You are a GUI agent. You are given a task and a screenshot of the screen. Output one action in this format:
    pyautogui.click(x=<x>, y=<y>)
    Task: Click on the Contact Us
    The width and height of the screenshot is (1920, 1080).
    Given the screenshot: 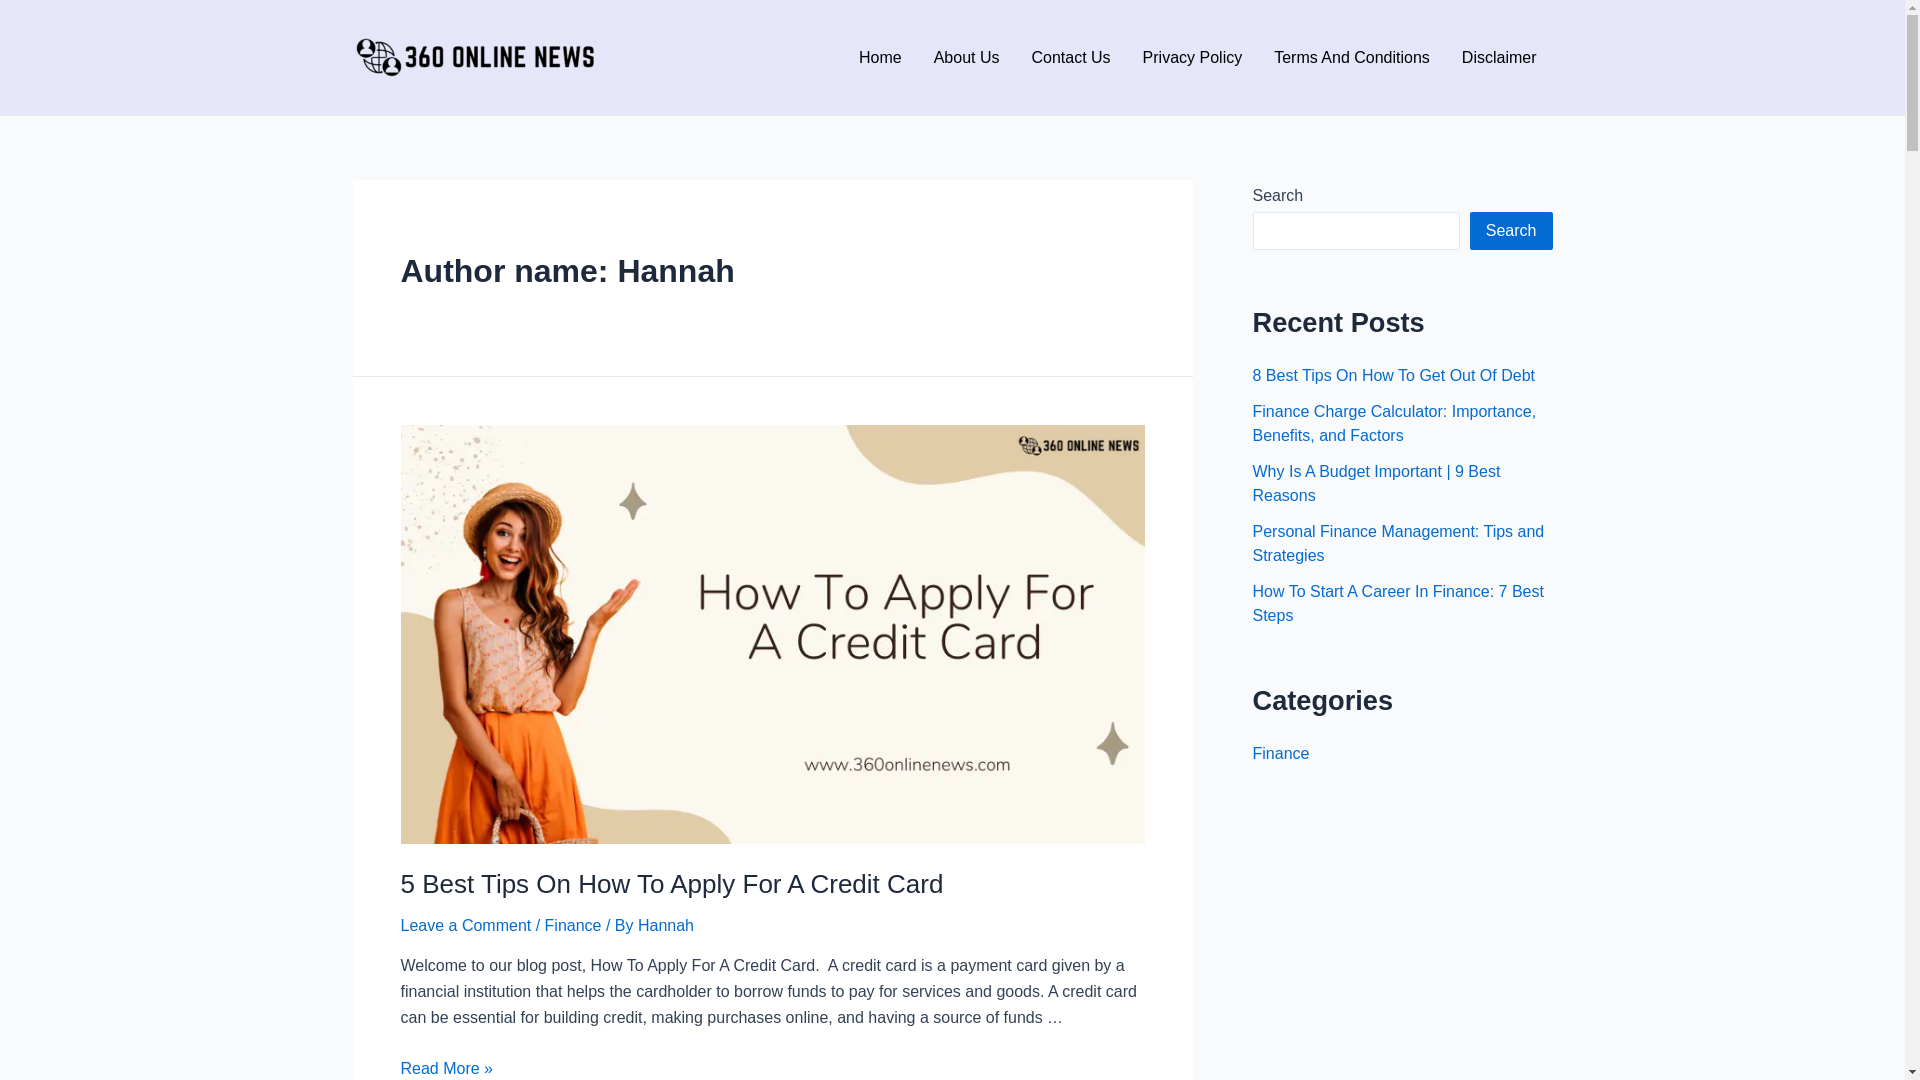 What is the action you would take?
    pyautogui.click(x=1070, y=57)
    